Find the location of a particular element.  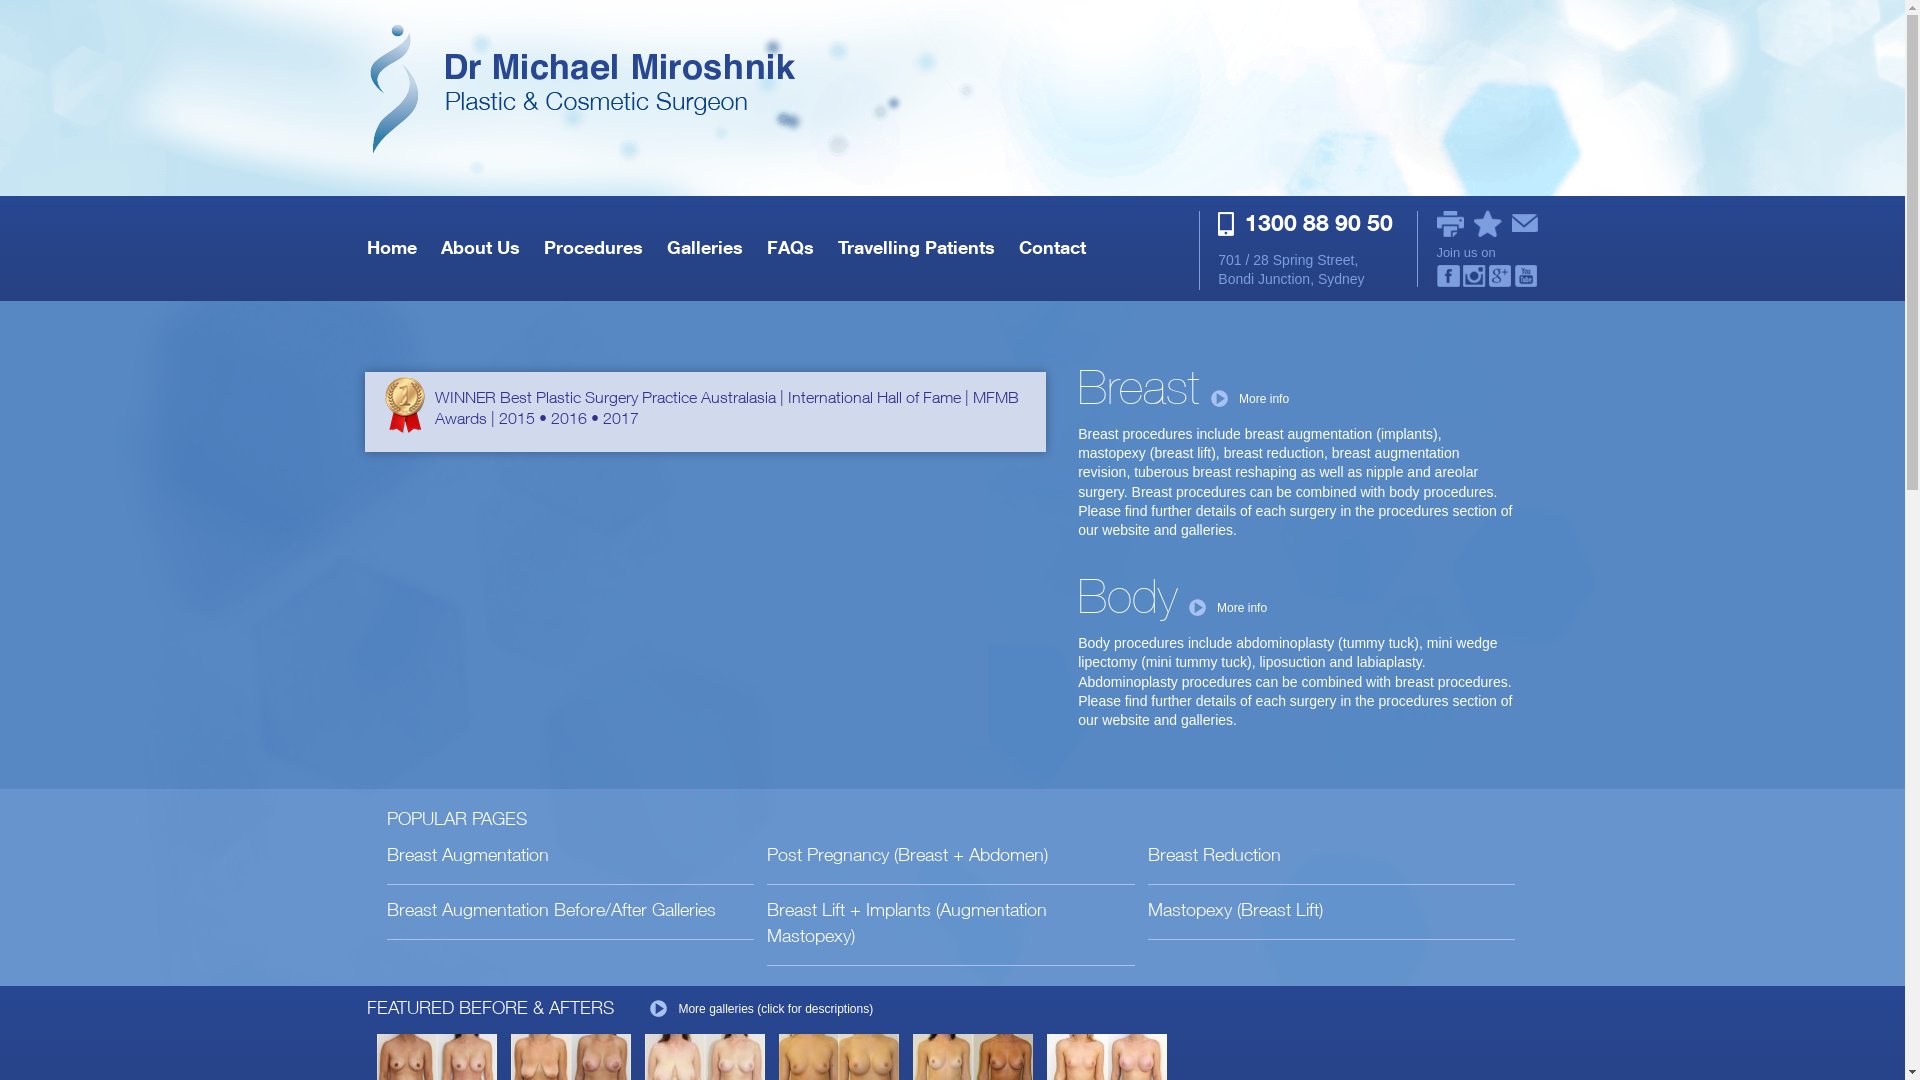

Travelling Patients is located at coordinates (916, 247).